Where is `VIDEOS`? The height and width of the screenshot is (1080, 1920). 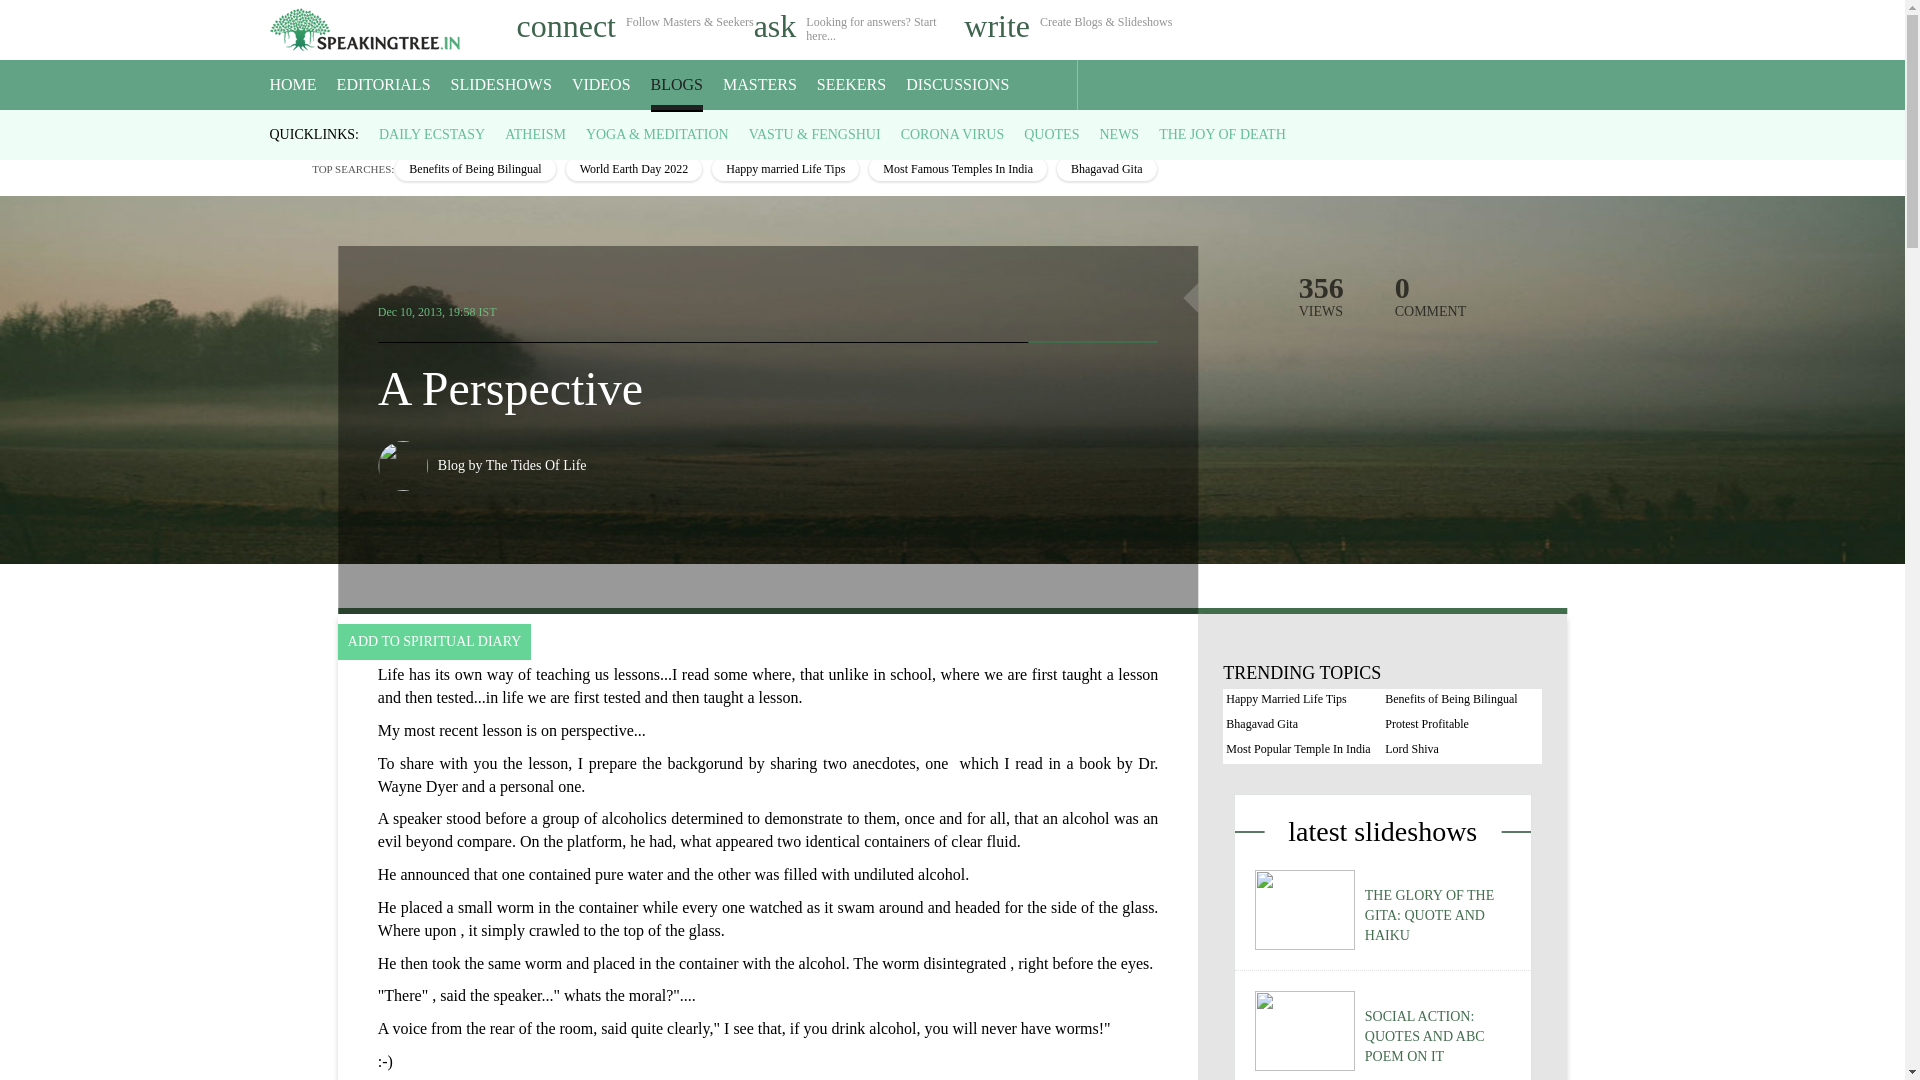
VIDEOS is located at coordinates (602, 85).